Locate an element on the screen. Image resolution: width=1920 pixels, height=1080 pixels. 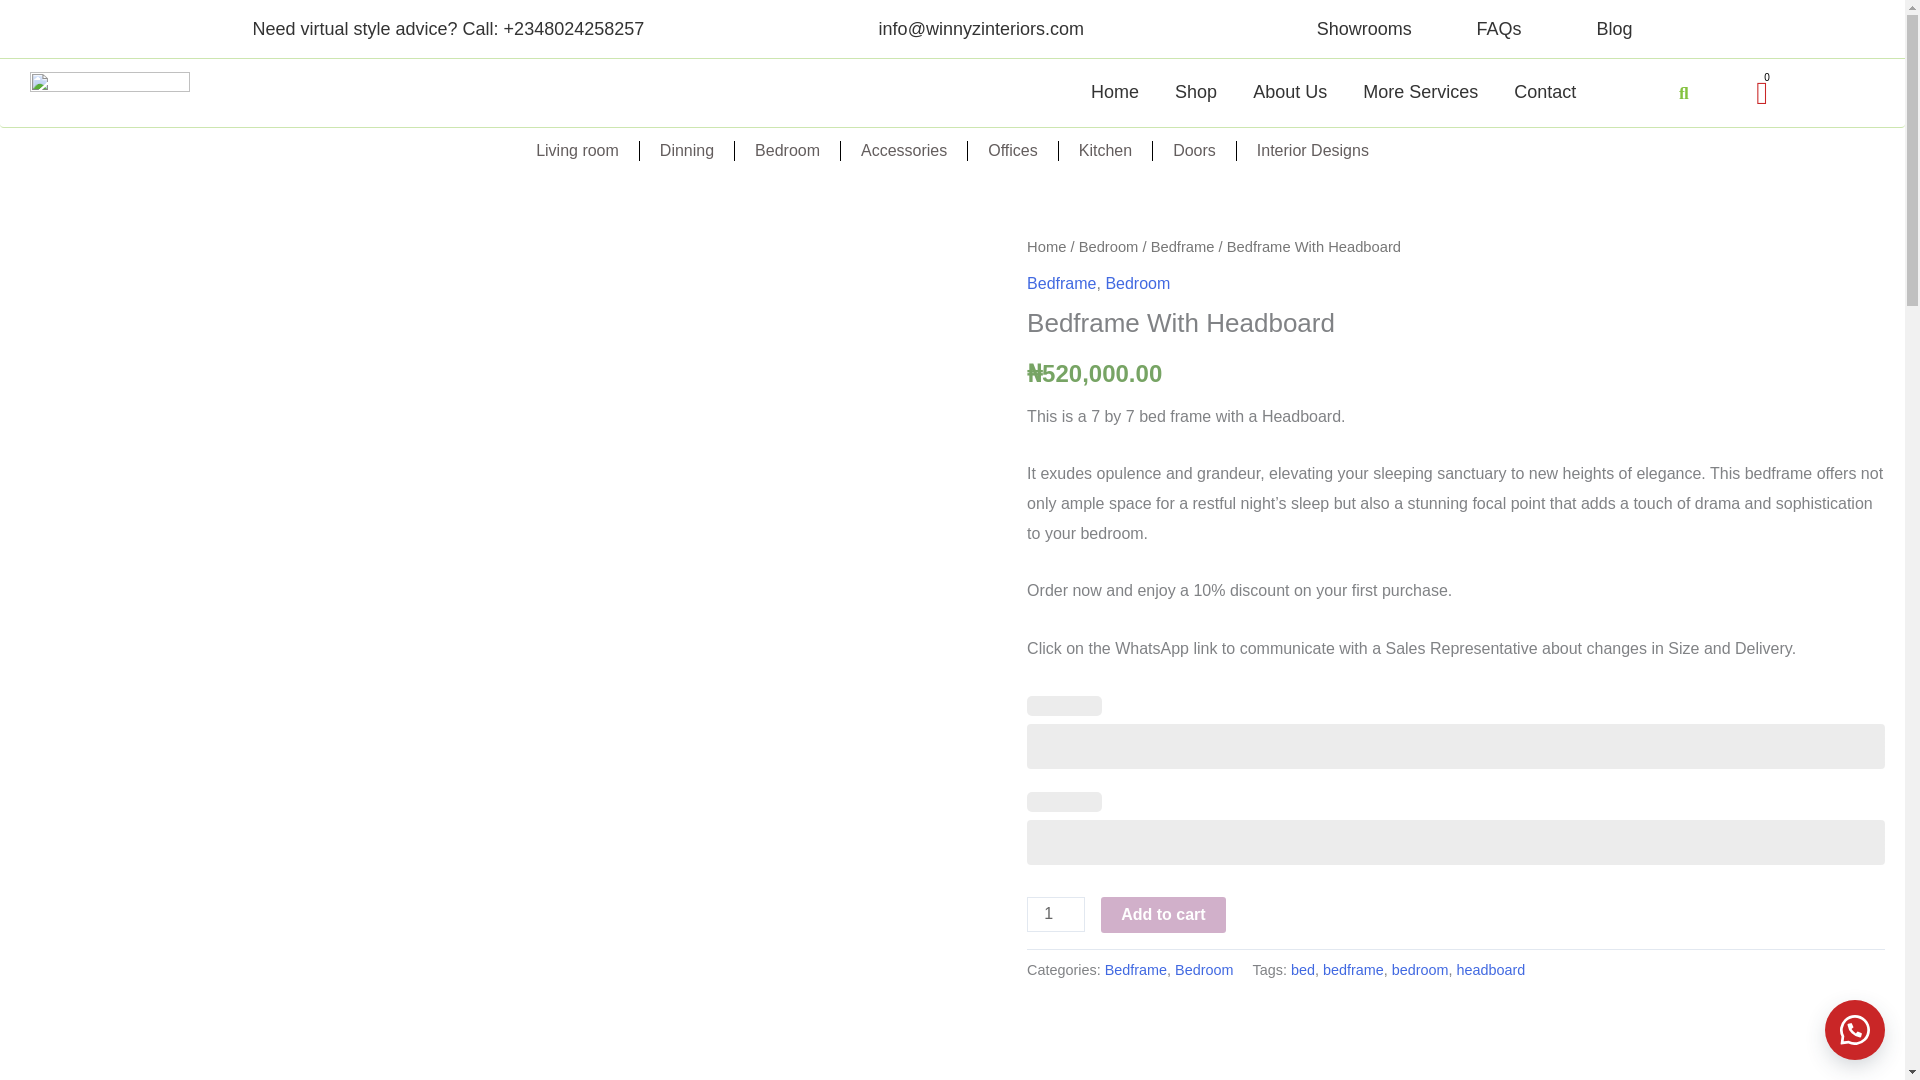
1 is located at coordinates (1056, 914).